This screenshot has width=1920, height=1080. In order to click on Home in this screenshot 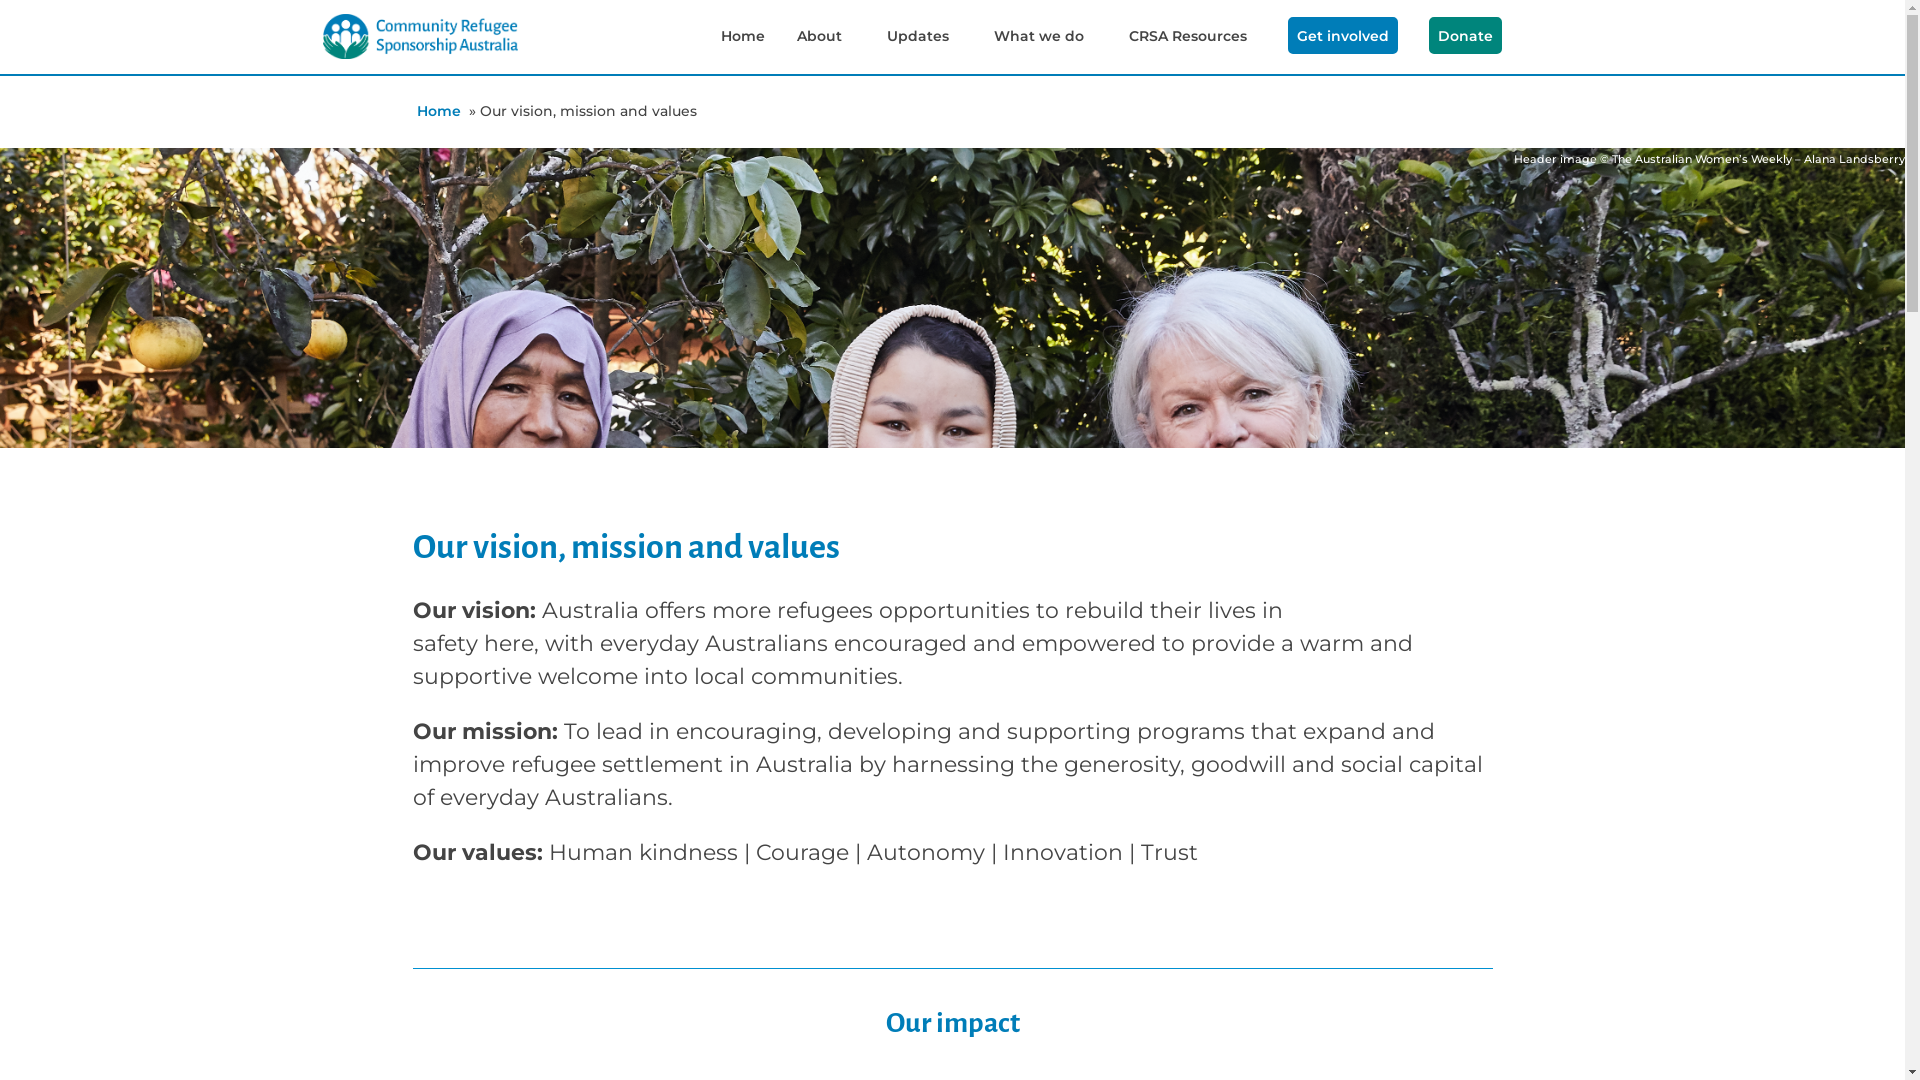, I will do `click(438, 112)`.